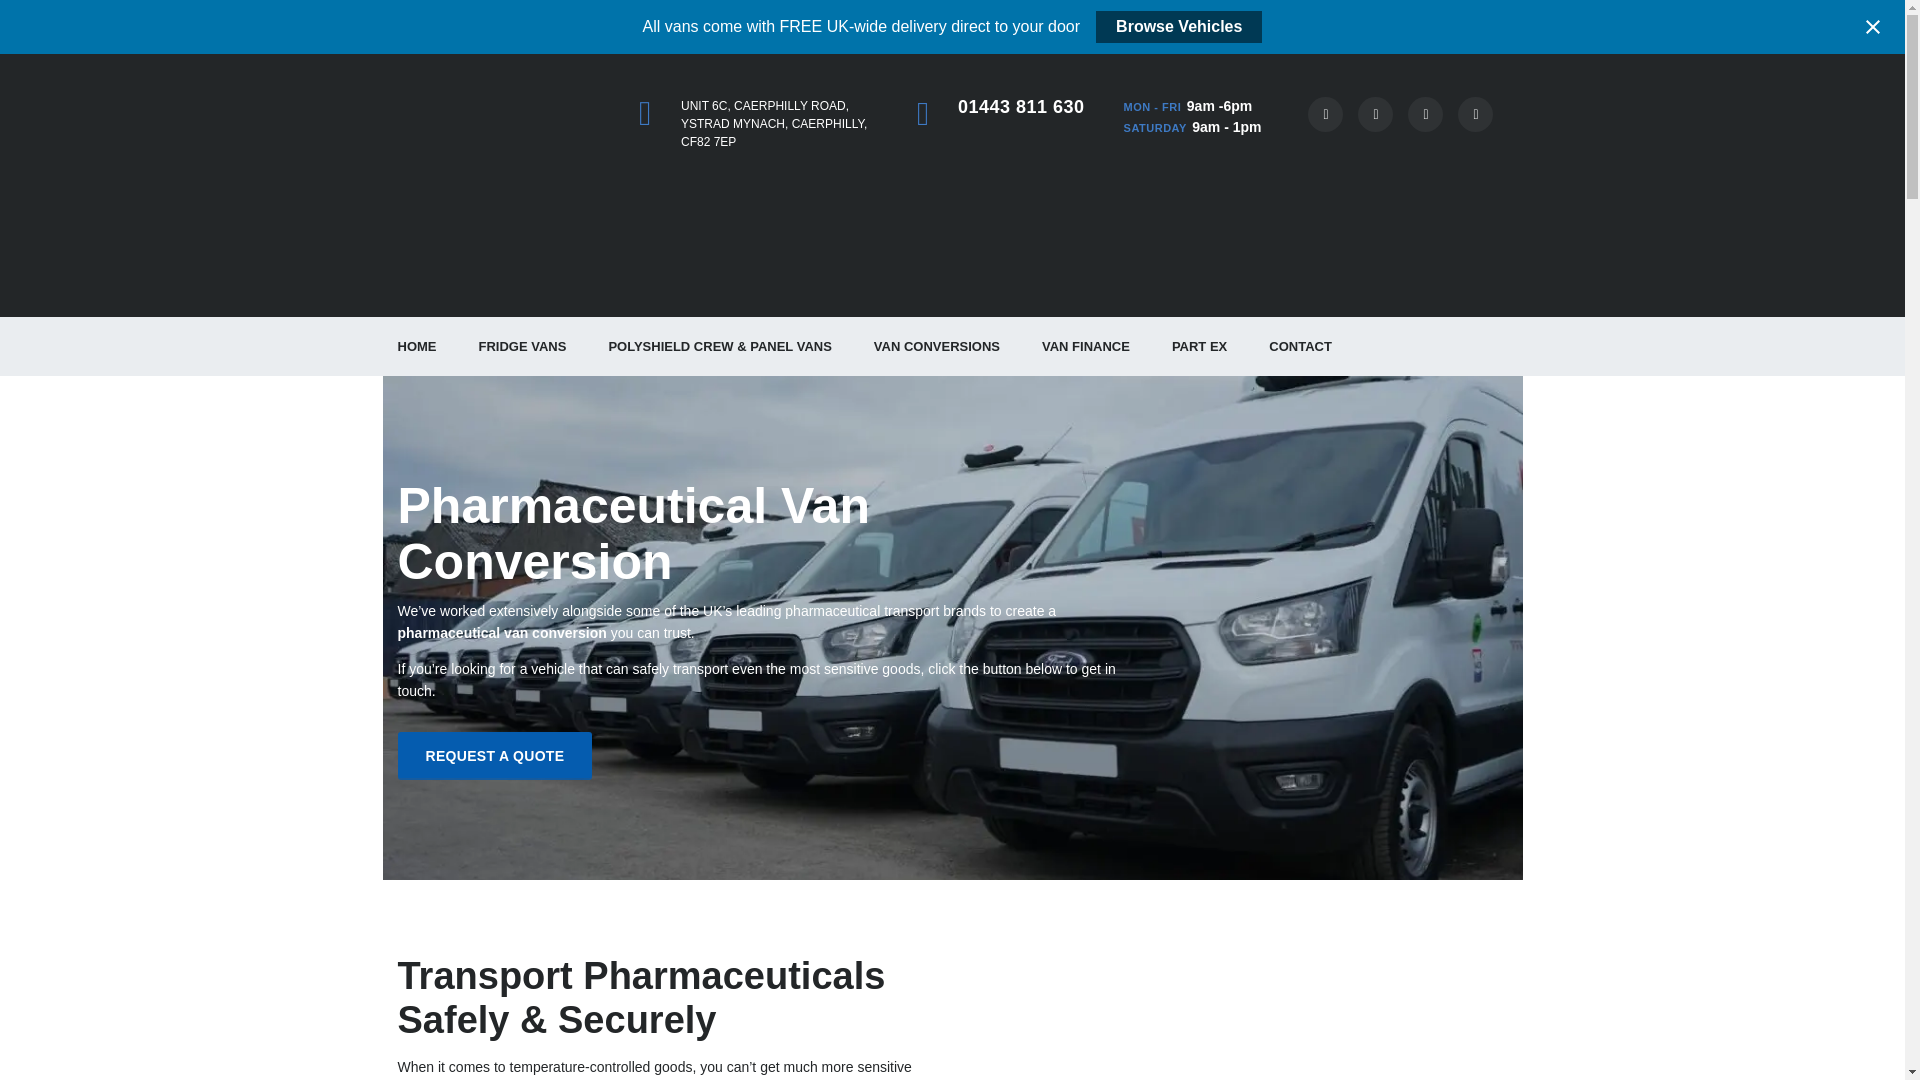 Image resolution: width=1920 pixels, height=1080 pixels. I want to click on 9am -6pm, so click(1218, 106).